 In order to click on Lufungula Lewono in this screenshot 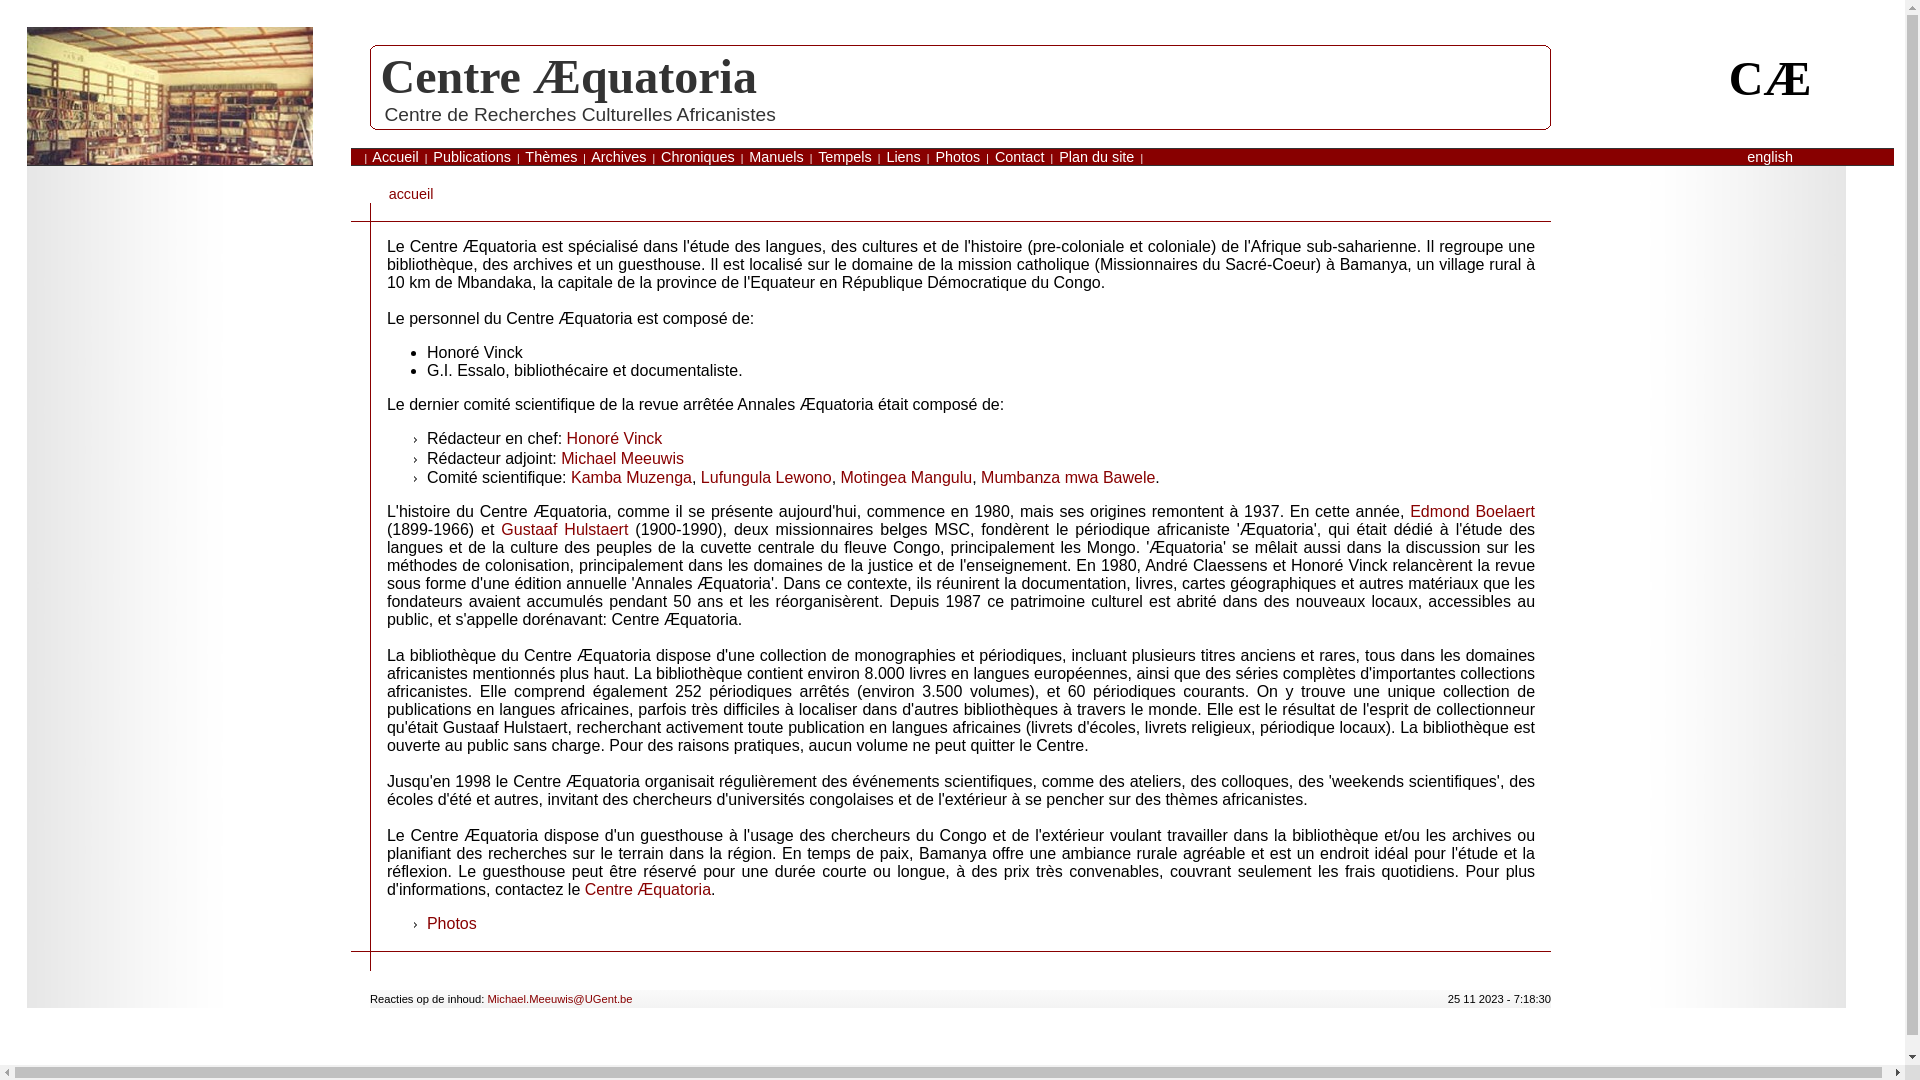, I will do `click(766, 478)`.